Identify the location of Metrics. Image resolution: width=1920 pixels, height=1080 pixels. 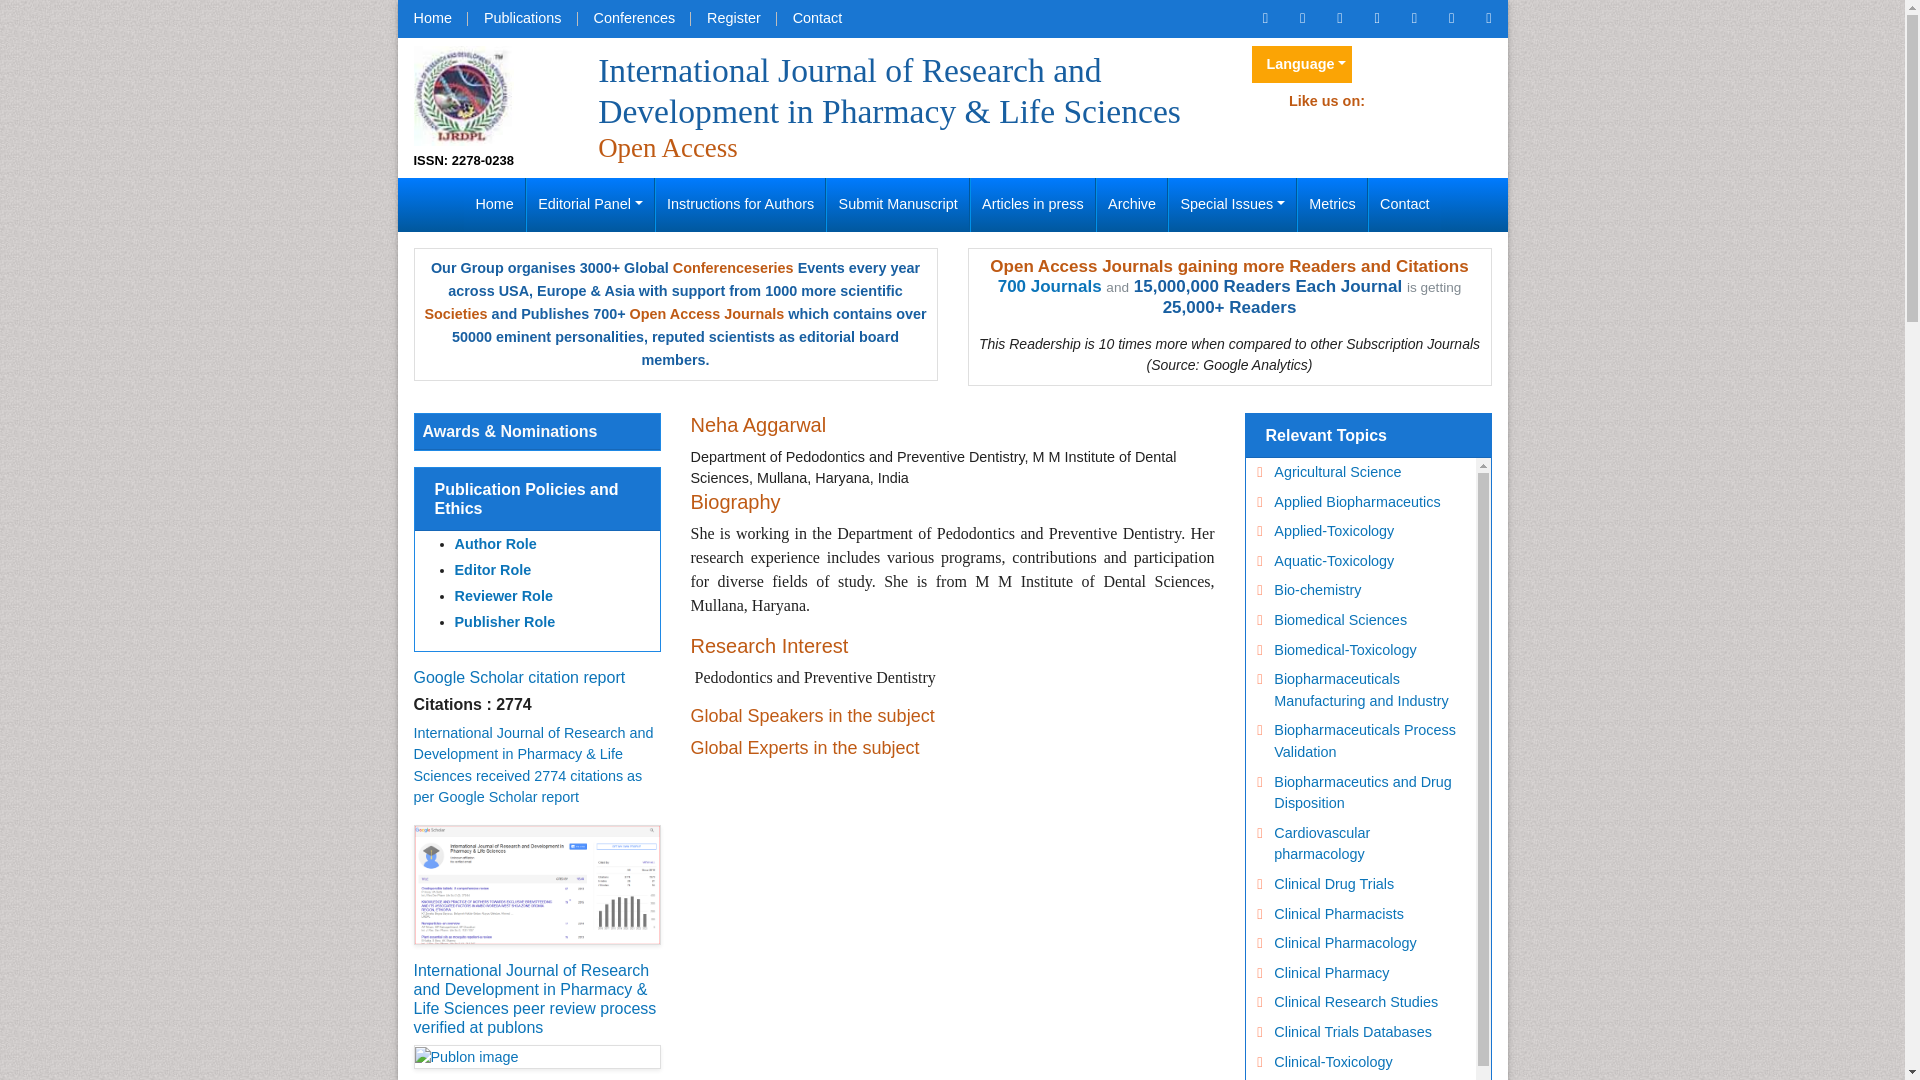
(1332, 205).